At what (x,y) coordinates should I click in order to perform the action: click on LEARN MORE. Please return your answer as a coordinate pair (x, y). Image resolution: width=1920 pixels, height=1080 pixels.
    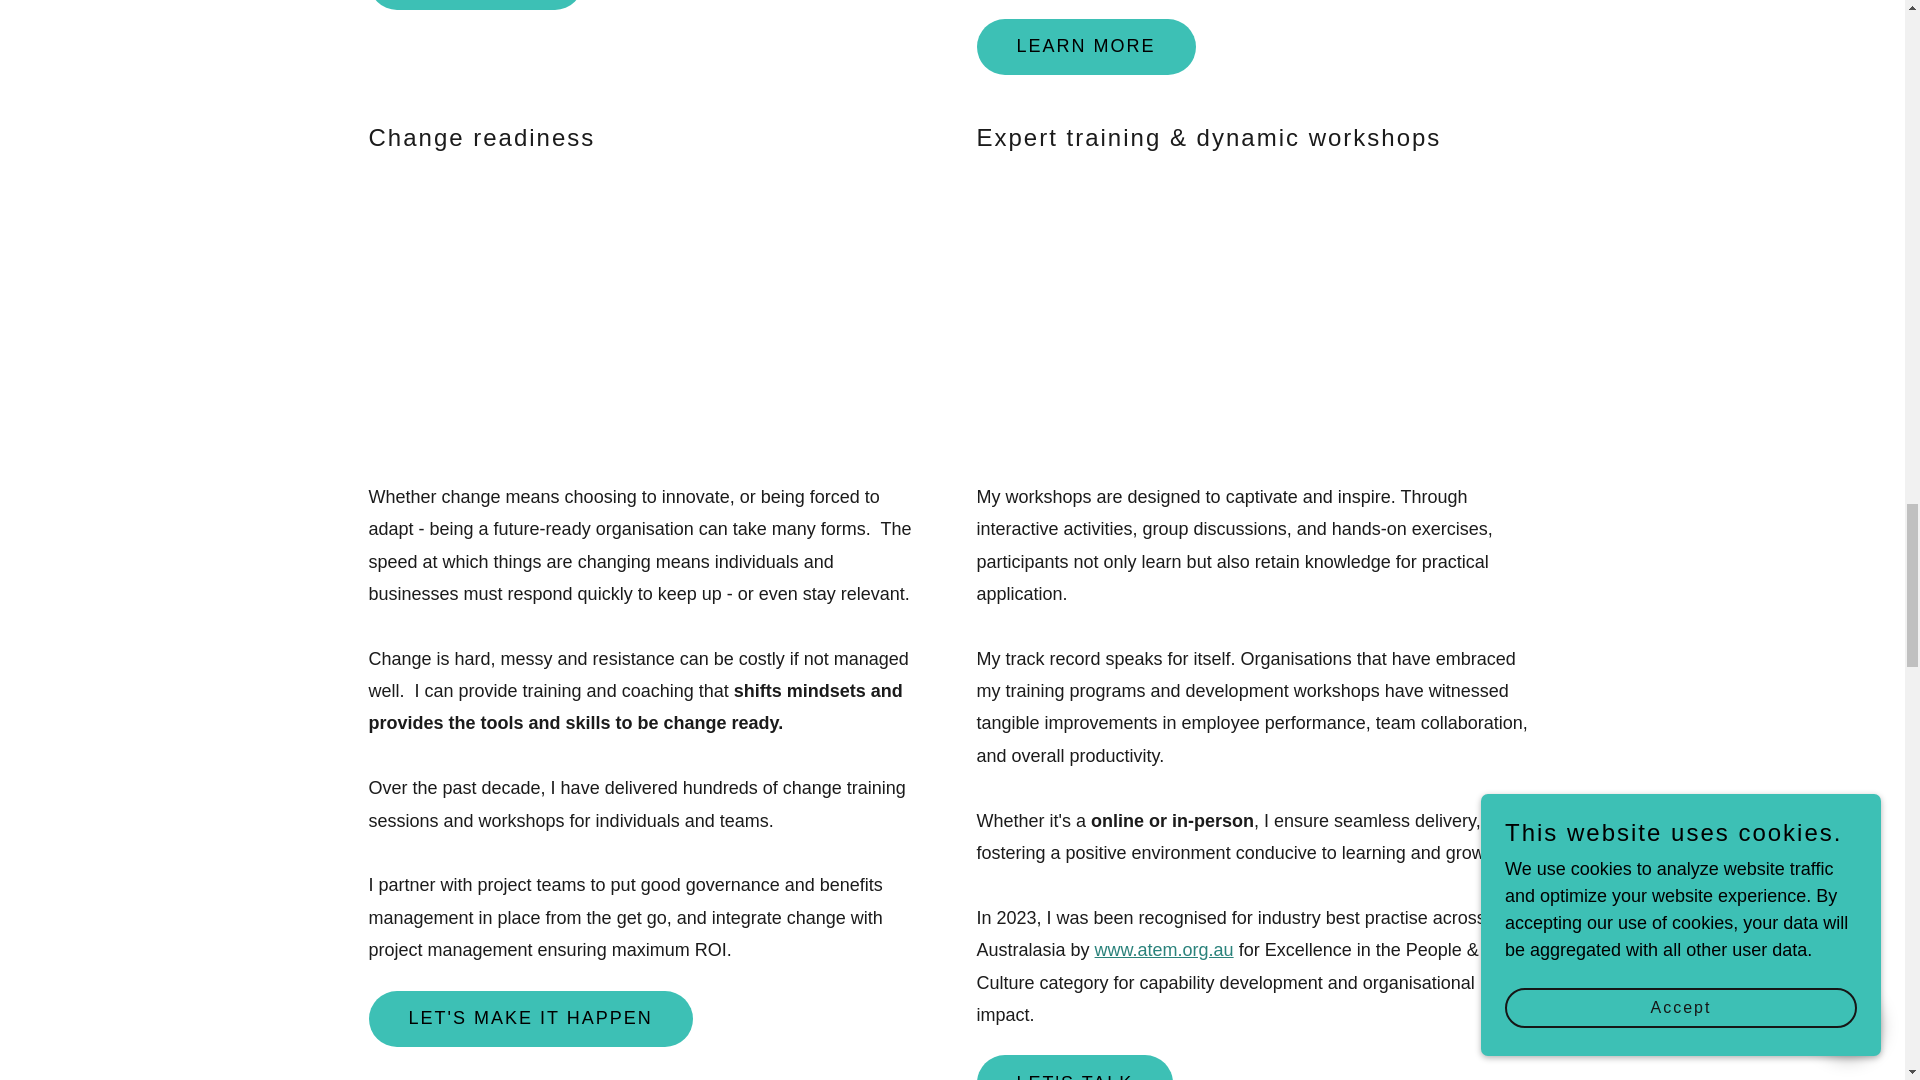
    Looking at the image, I should click on (1084, 46).